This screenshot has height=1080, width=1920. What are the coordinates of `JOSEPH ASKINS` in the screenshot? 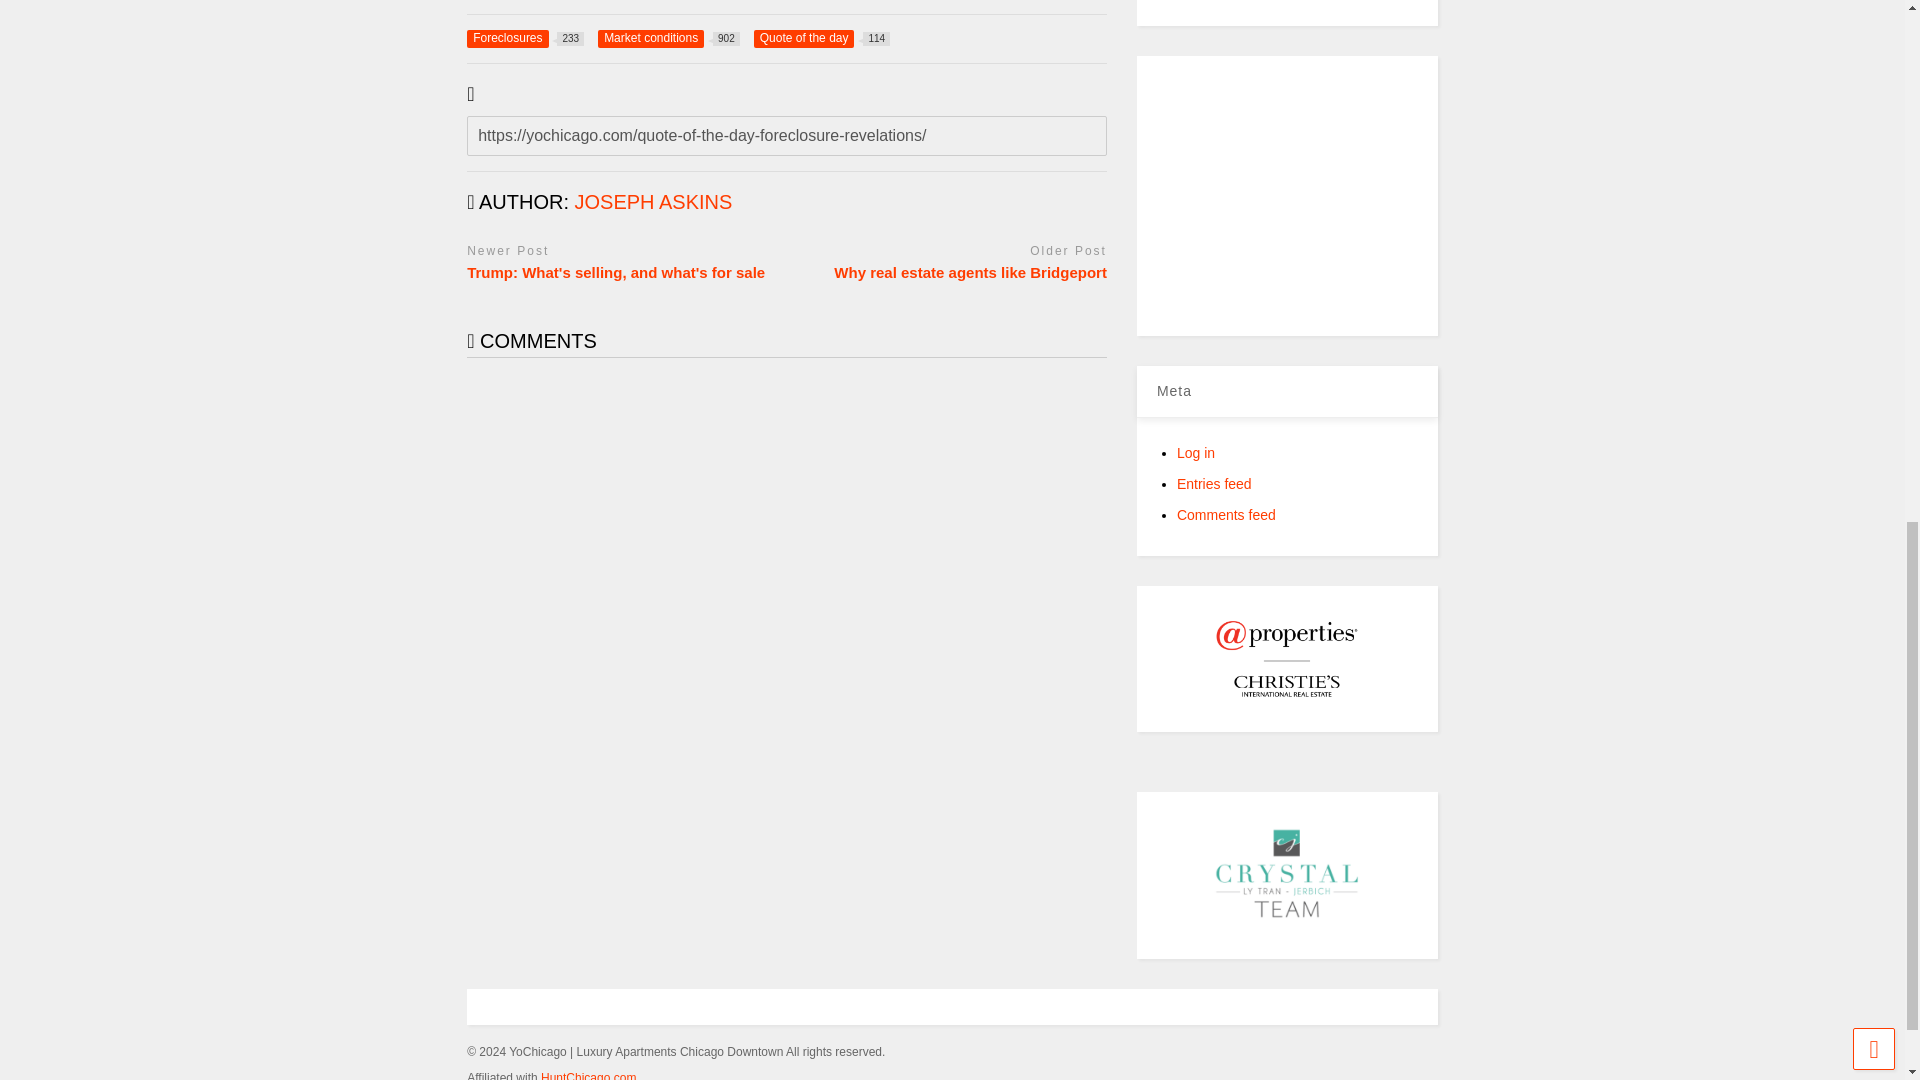 It's located at (654, 202).